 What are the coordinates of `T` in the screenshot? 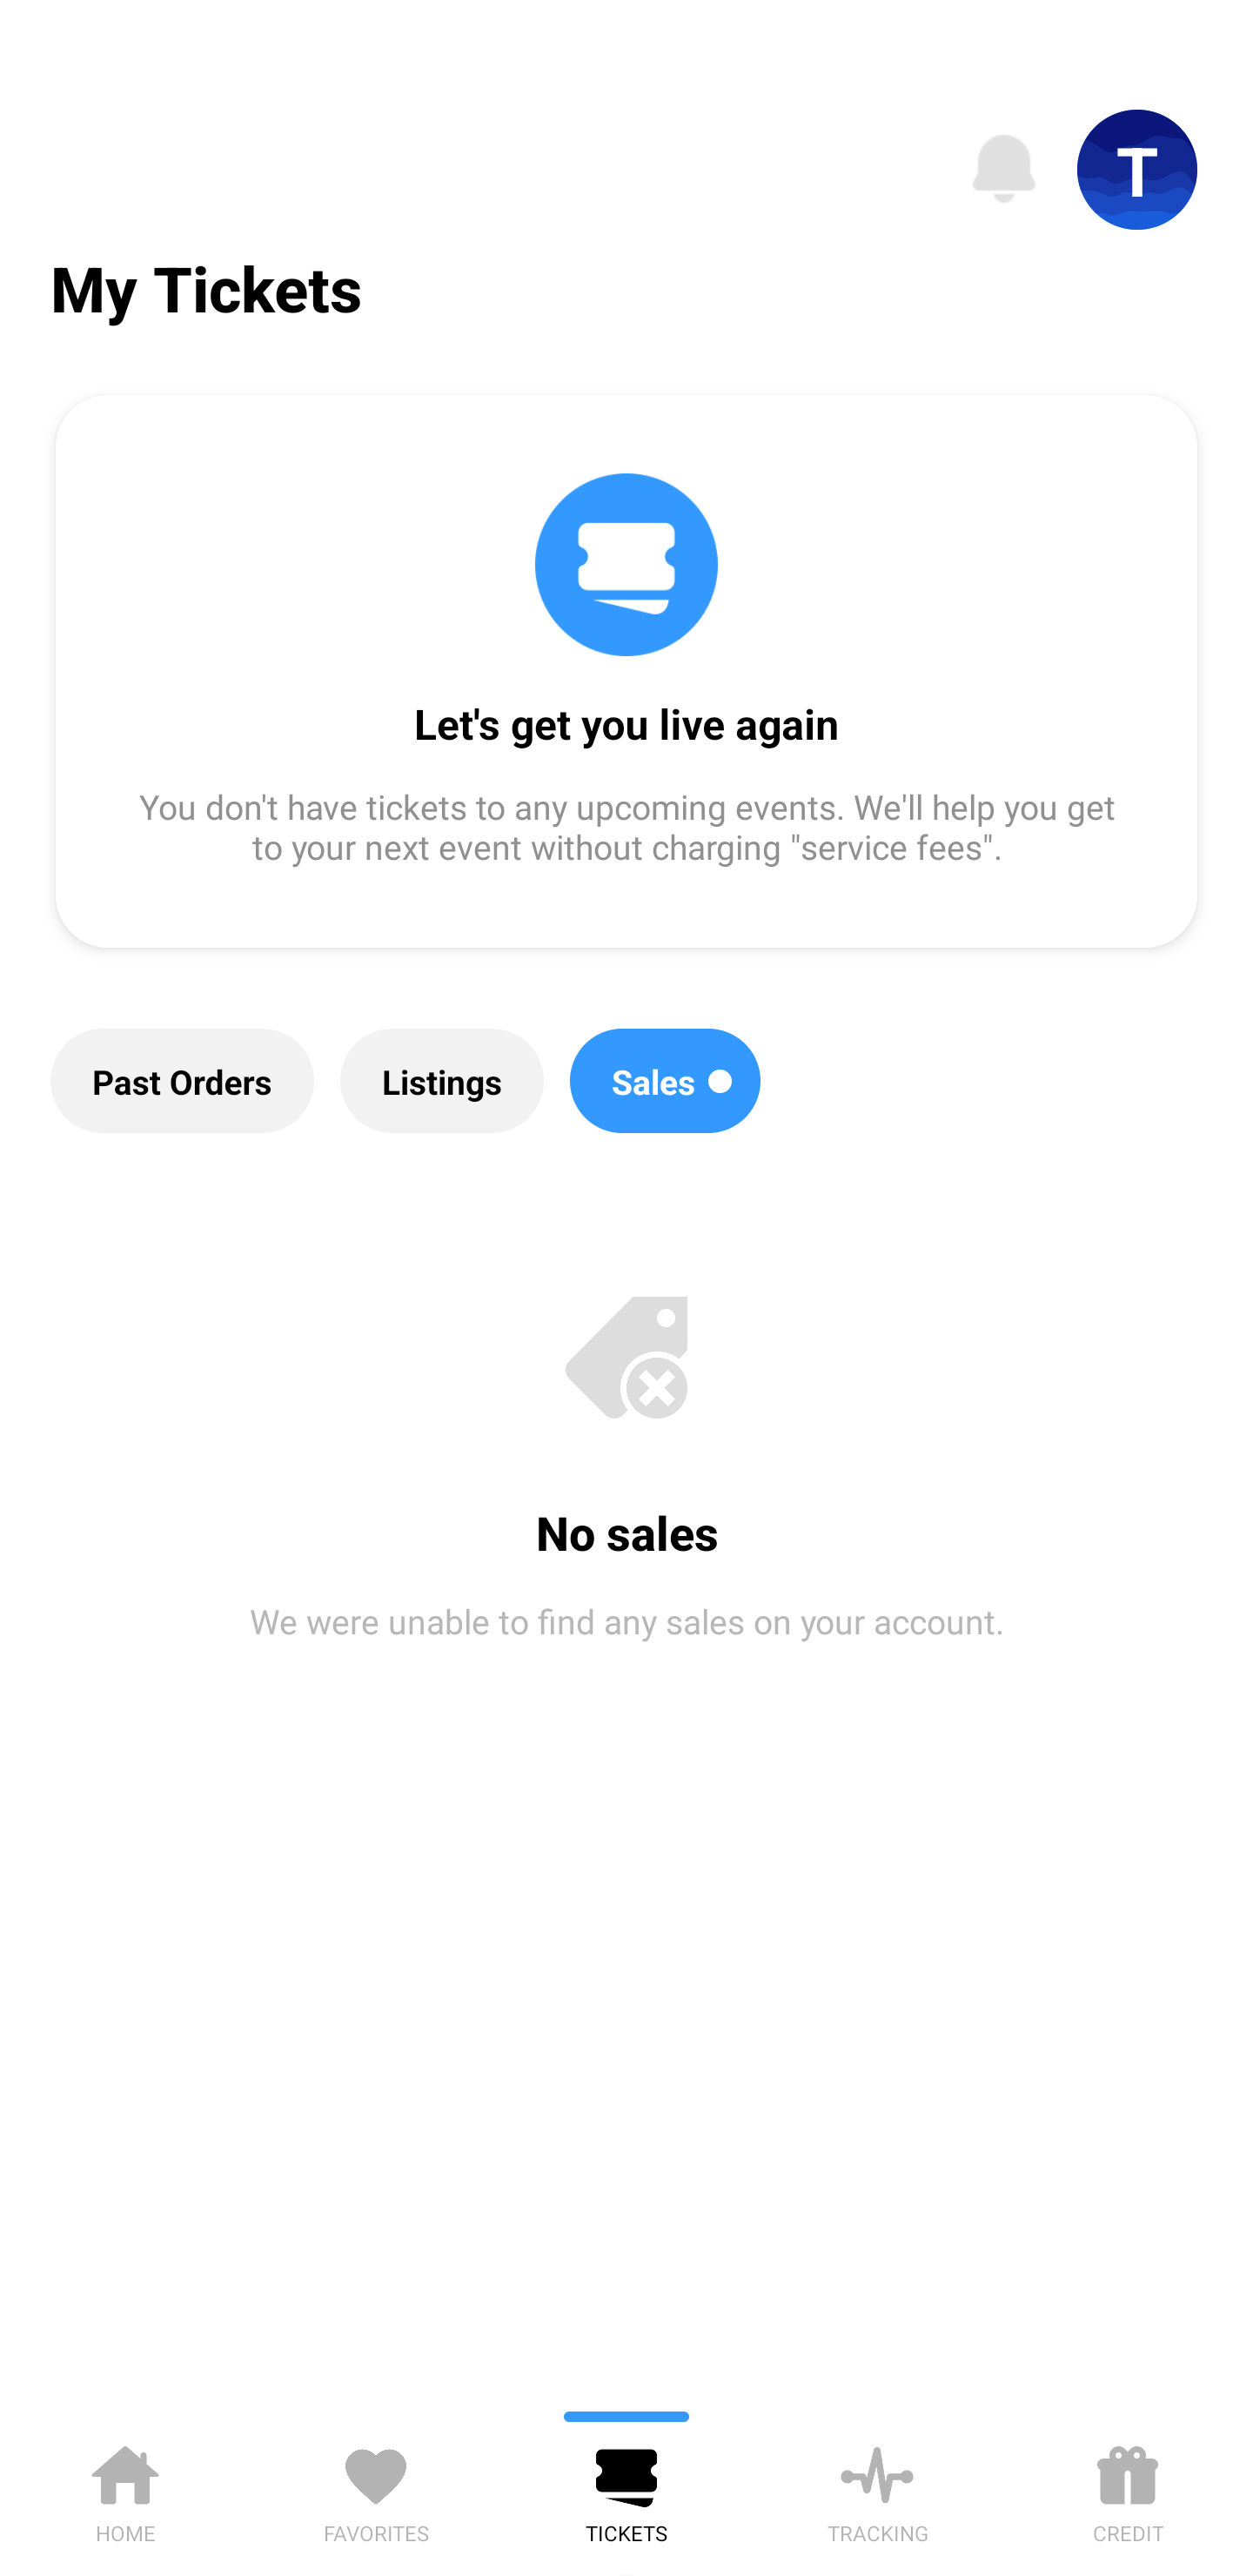 It's located at (1137, 170).